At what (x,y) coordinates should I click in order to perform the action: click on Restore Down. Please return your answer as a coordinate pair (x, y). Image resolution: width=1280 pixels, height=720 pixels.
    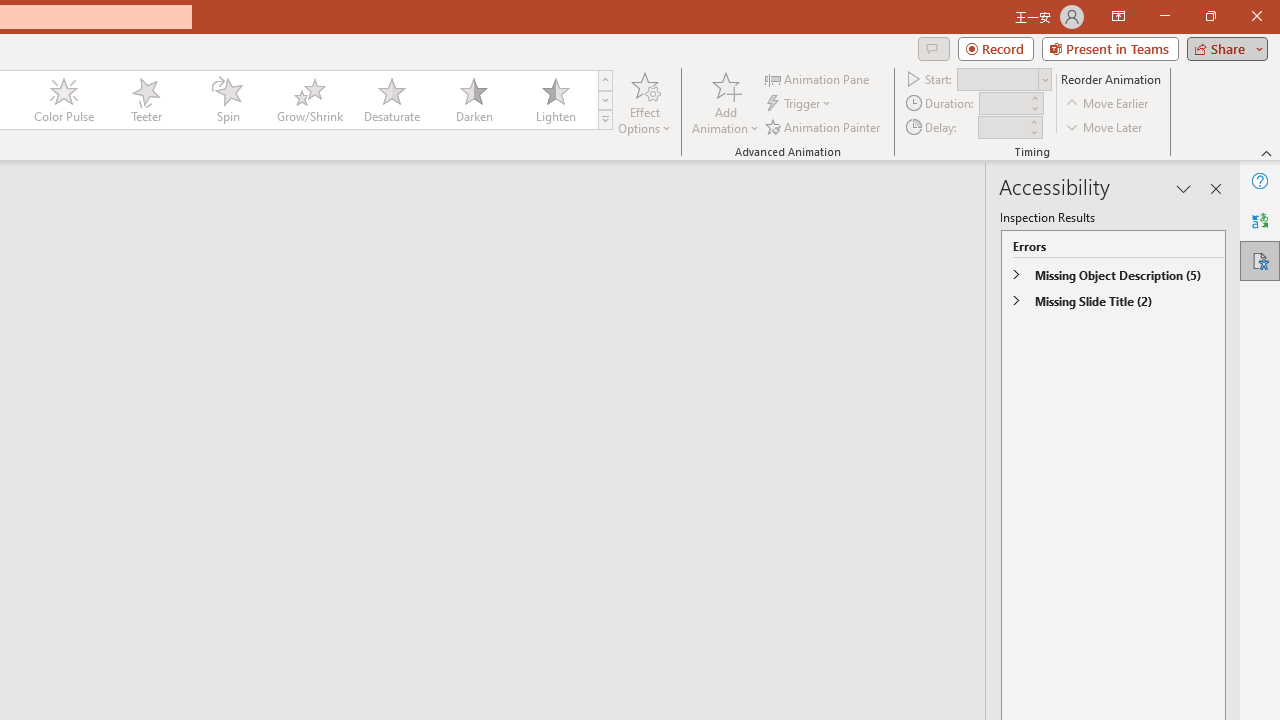
    Looking at the image, I should click on (1210, 16).